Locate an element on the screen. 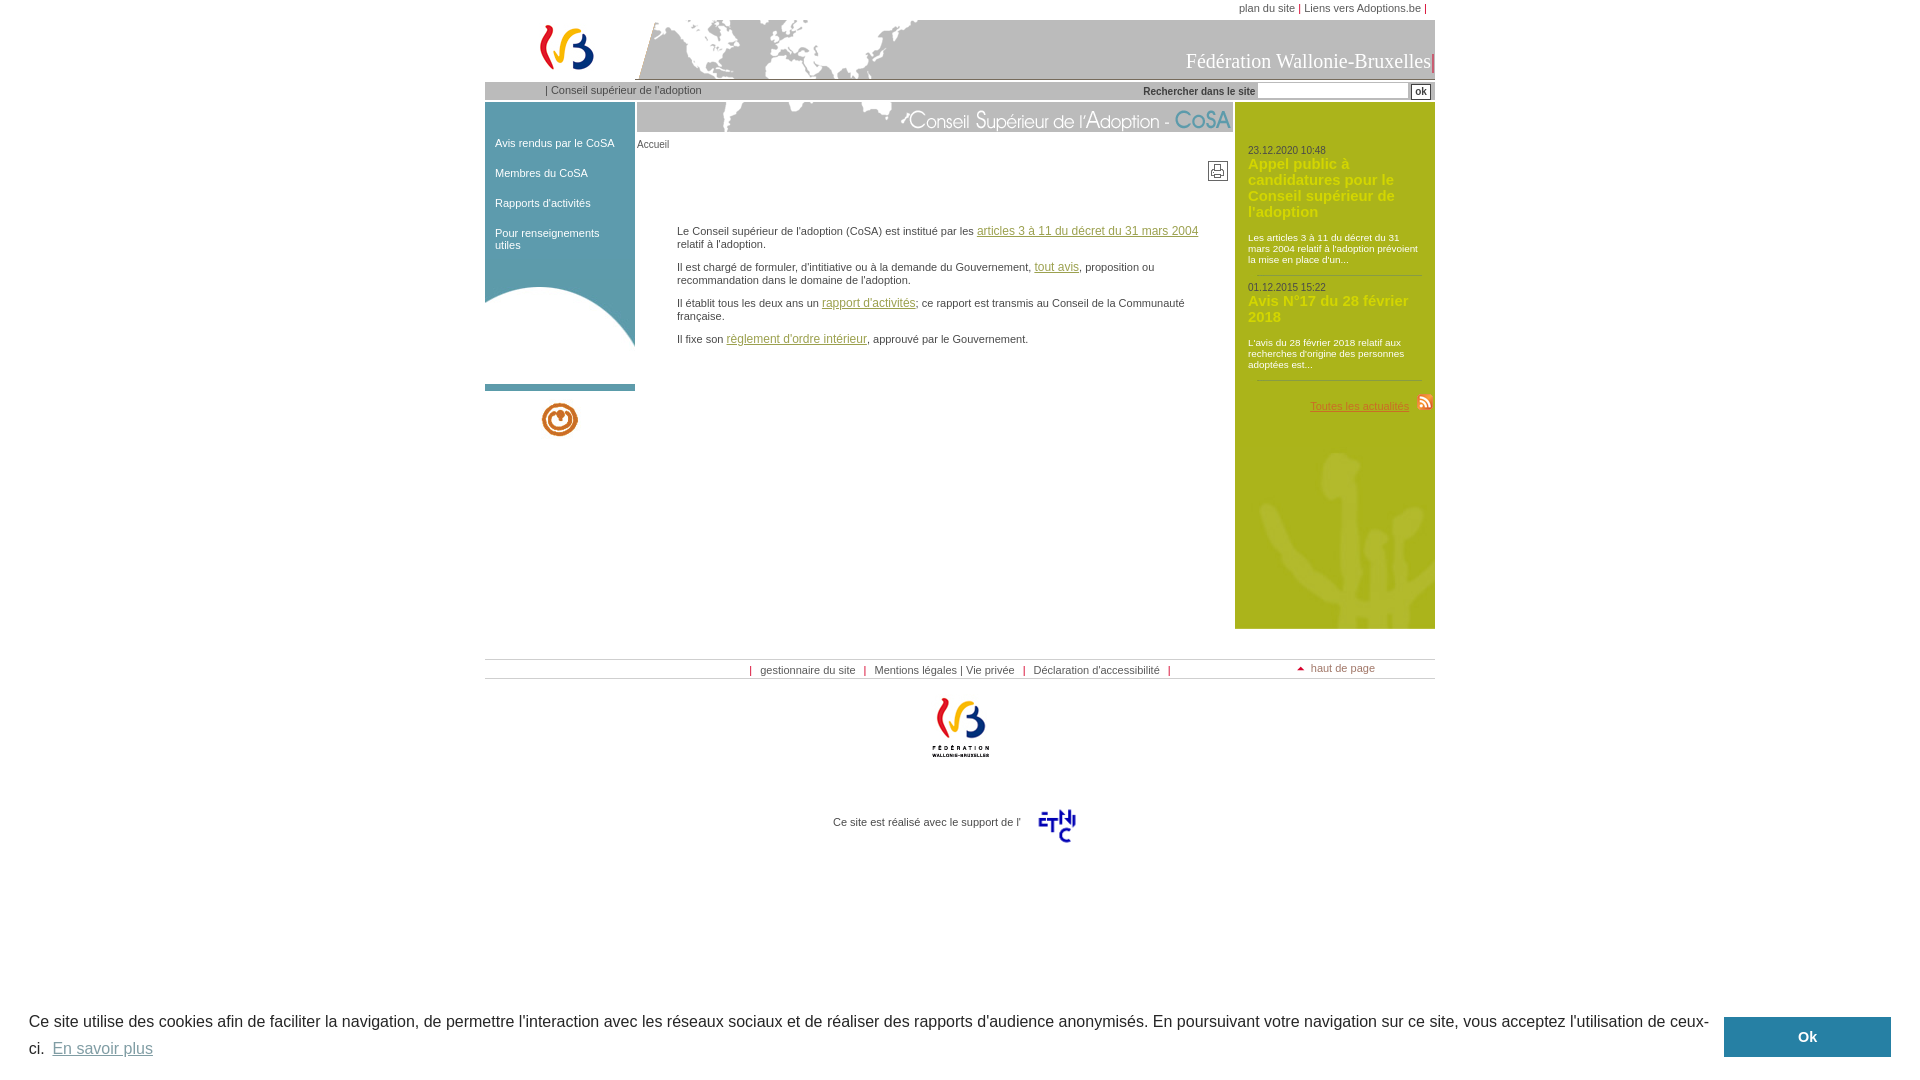  plan du site is located at coordinates (1267, 8).